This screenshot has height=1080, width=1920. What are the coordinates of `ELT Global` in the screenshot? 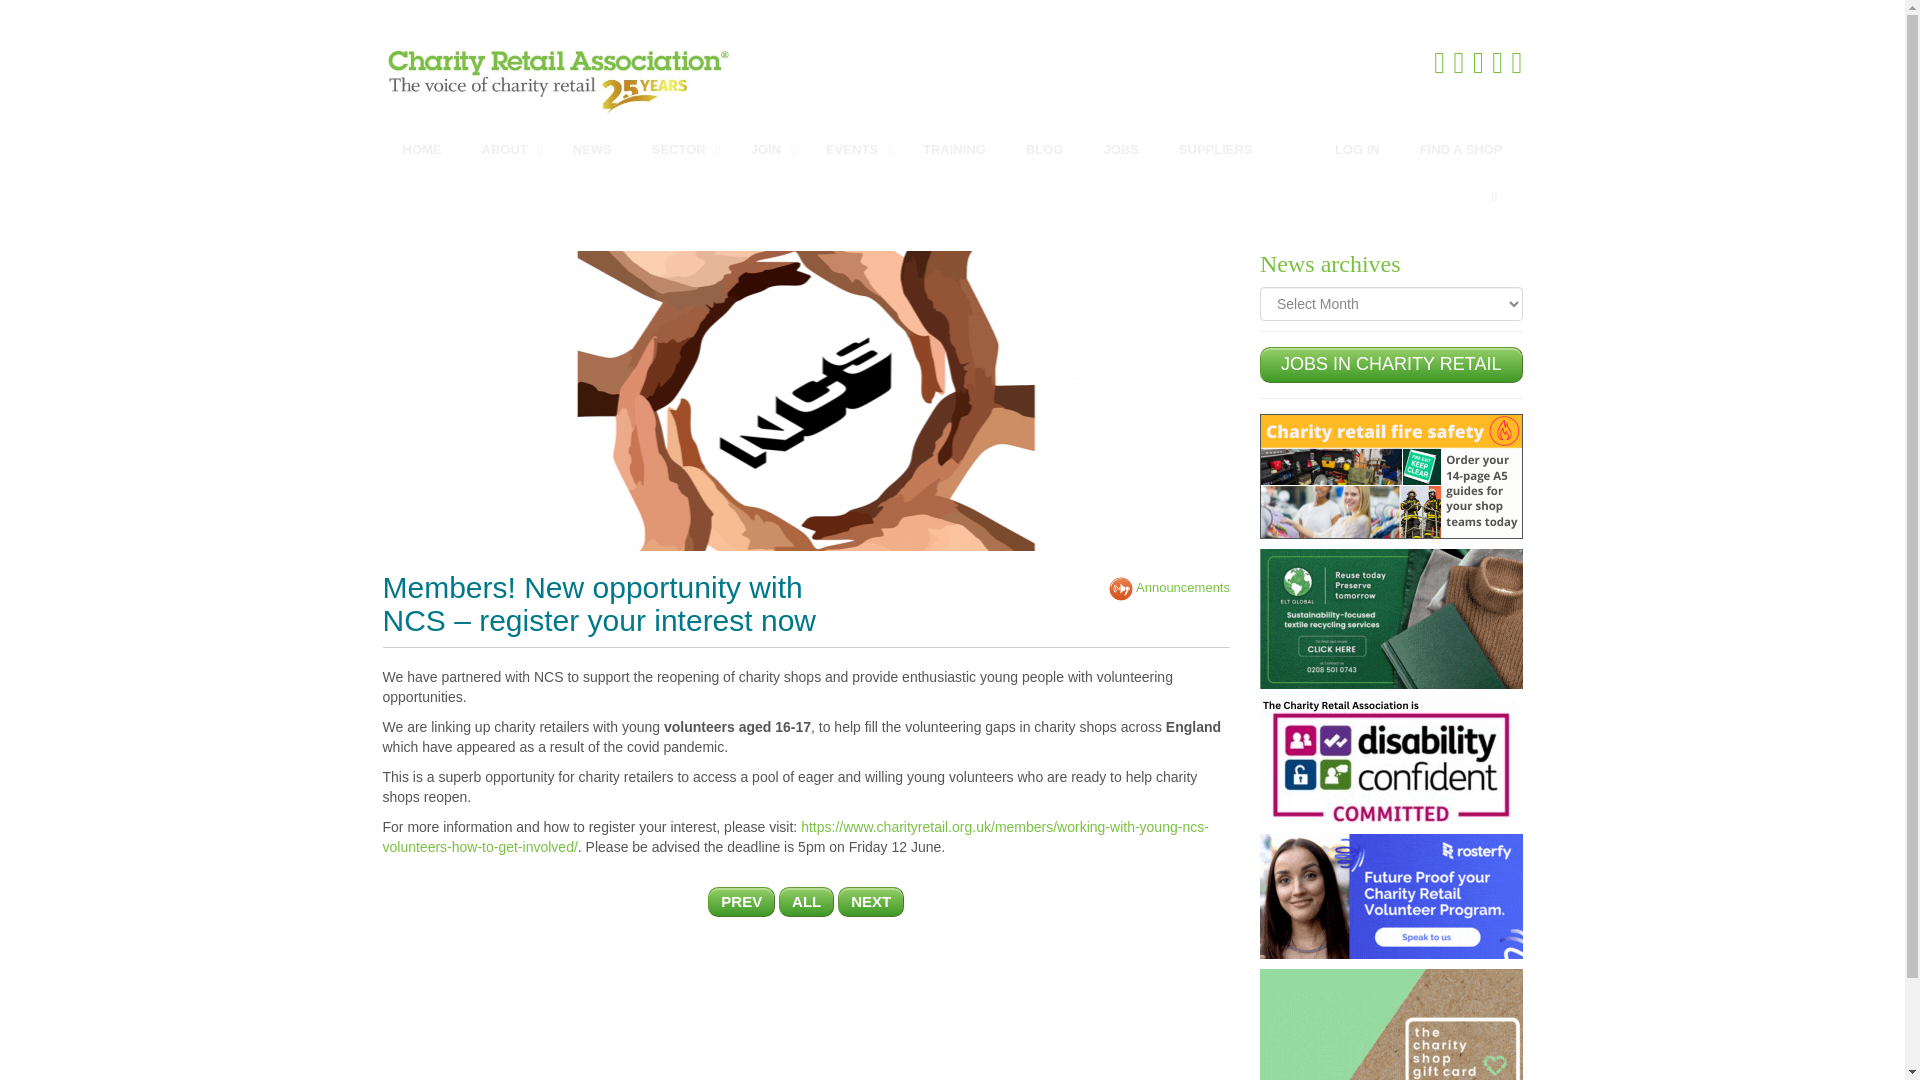 It's located at (1390, 618).